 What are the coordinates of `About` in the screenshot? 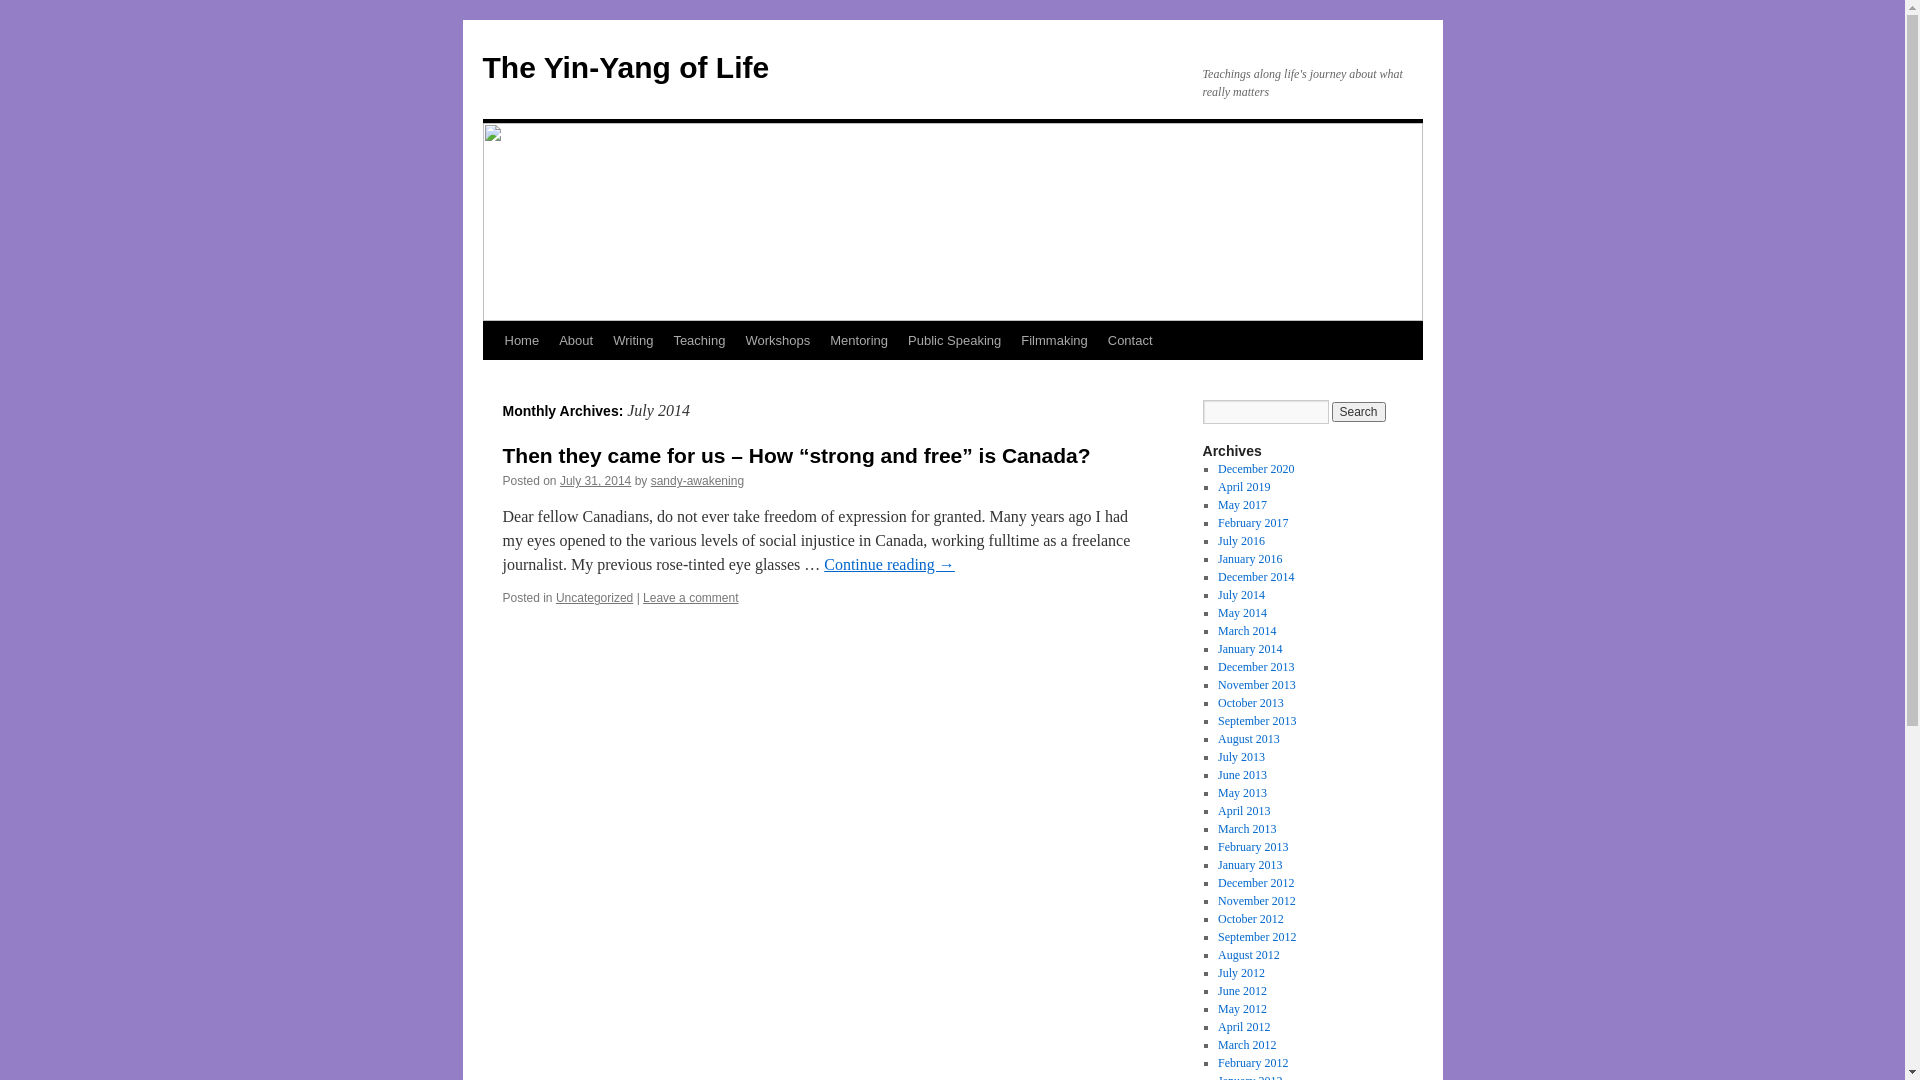 It's located at (576, 341).